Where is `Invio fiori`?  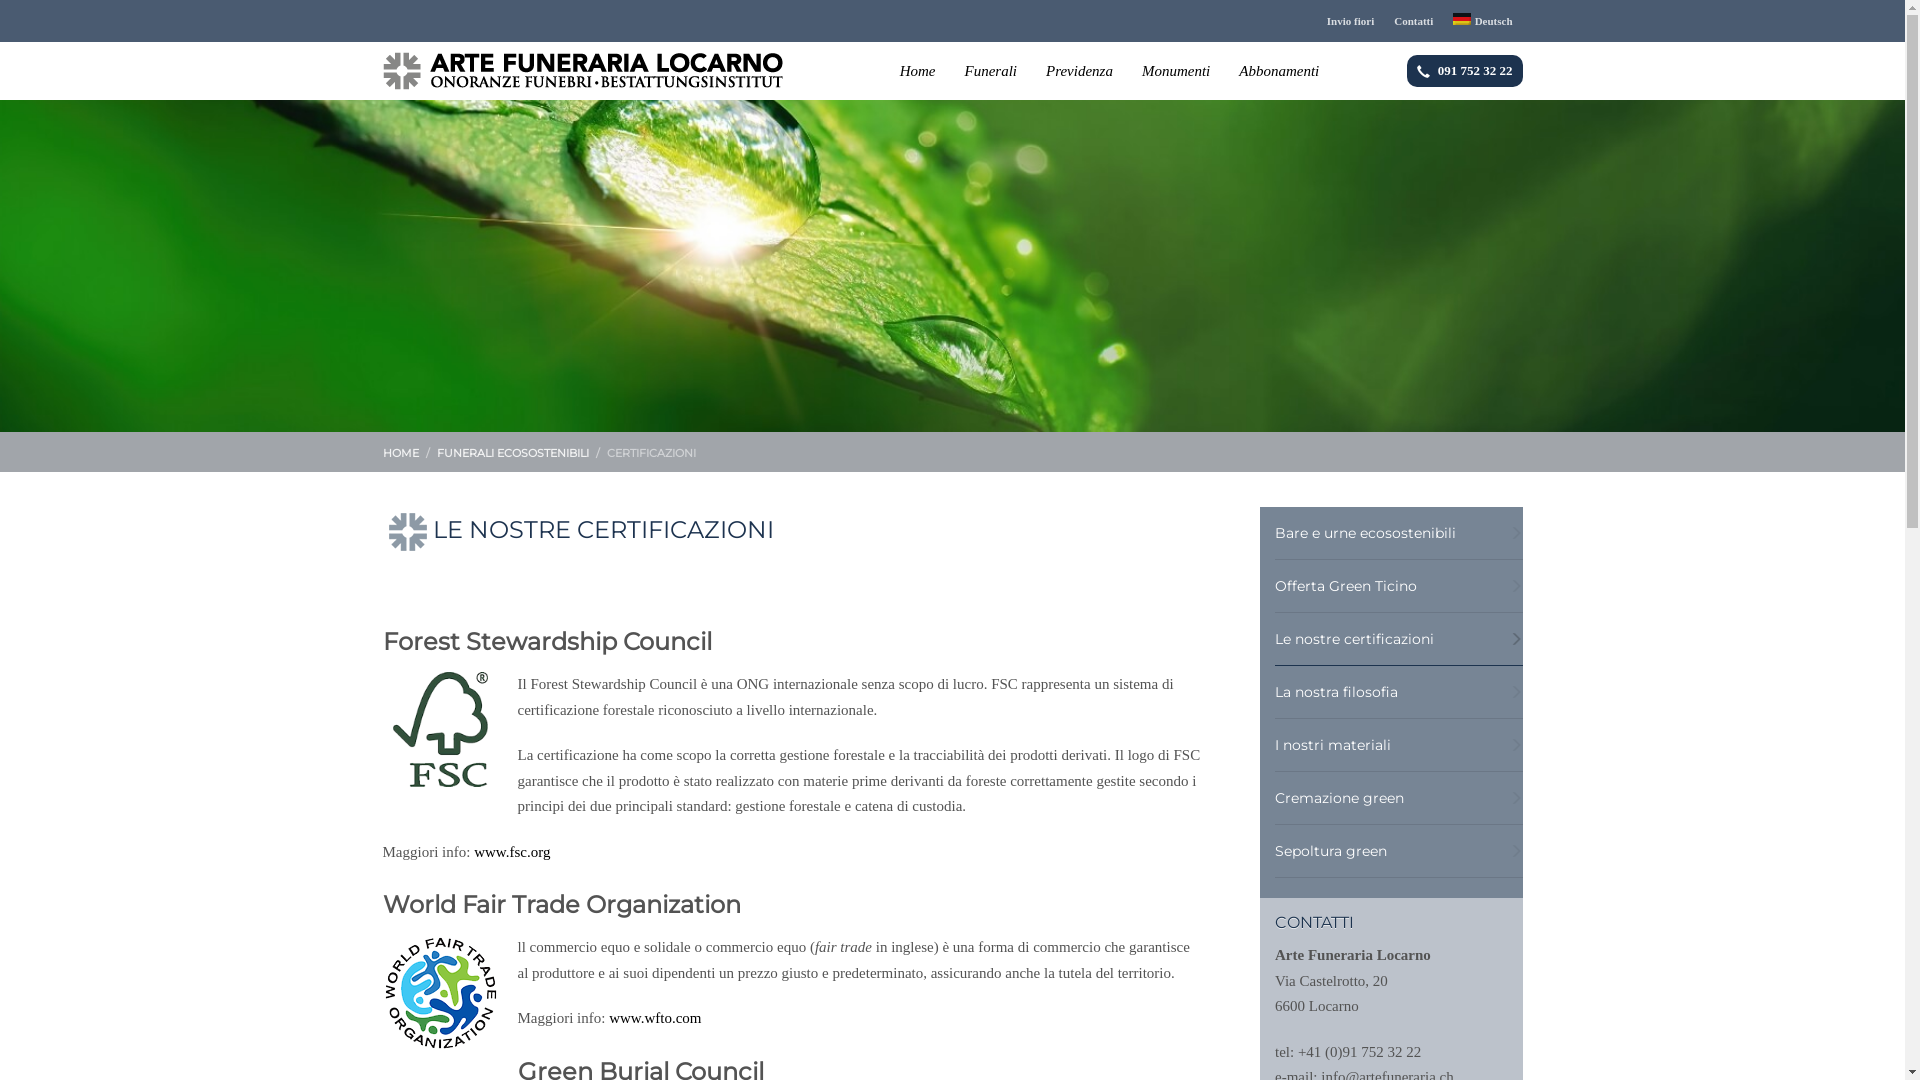 Invio fiori is located at coordinates (1350, 21).